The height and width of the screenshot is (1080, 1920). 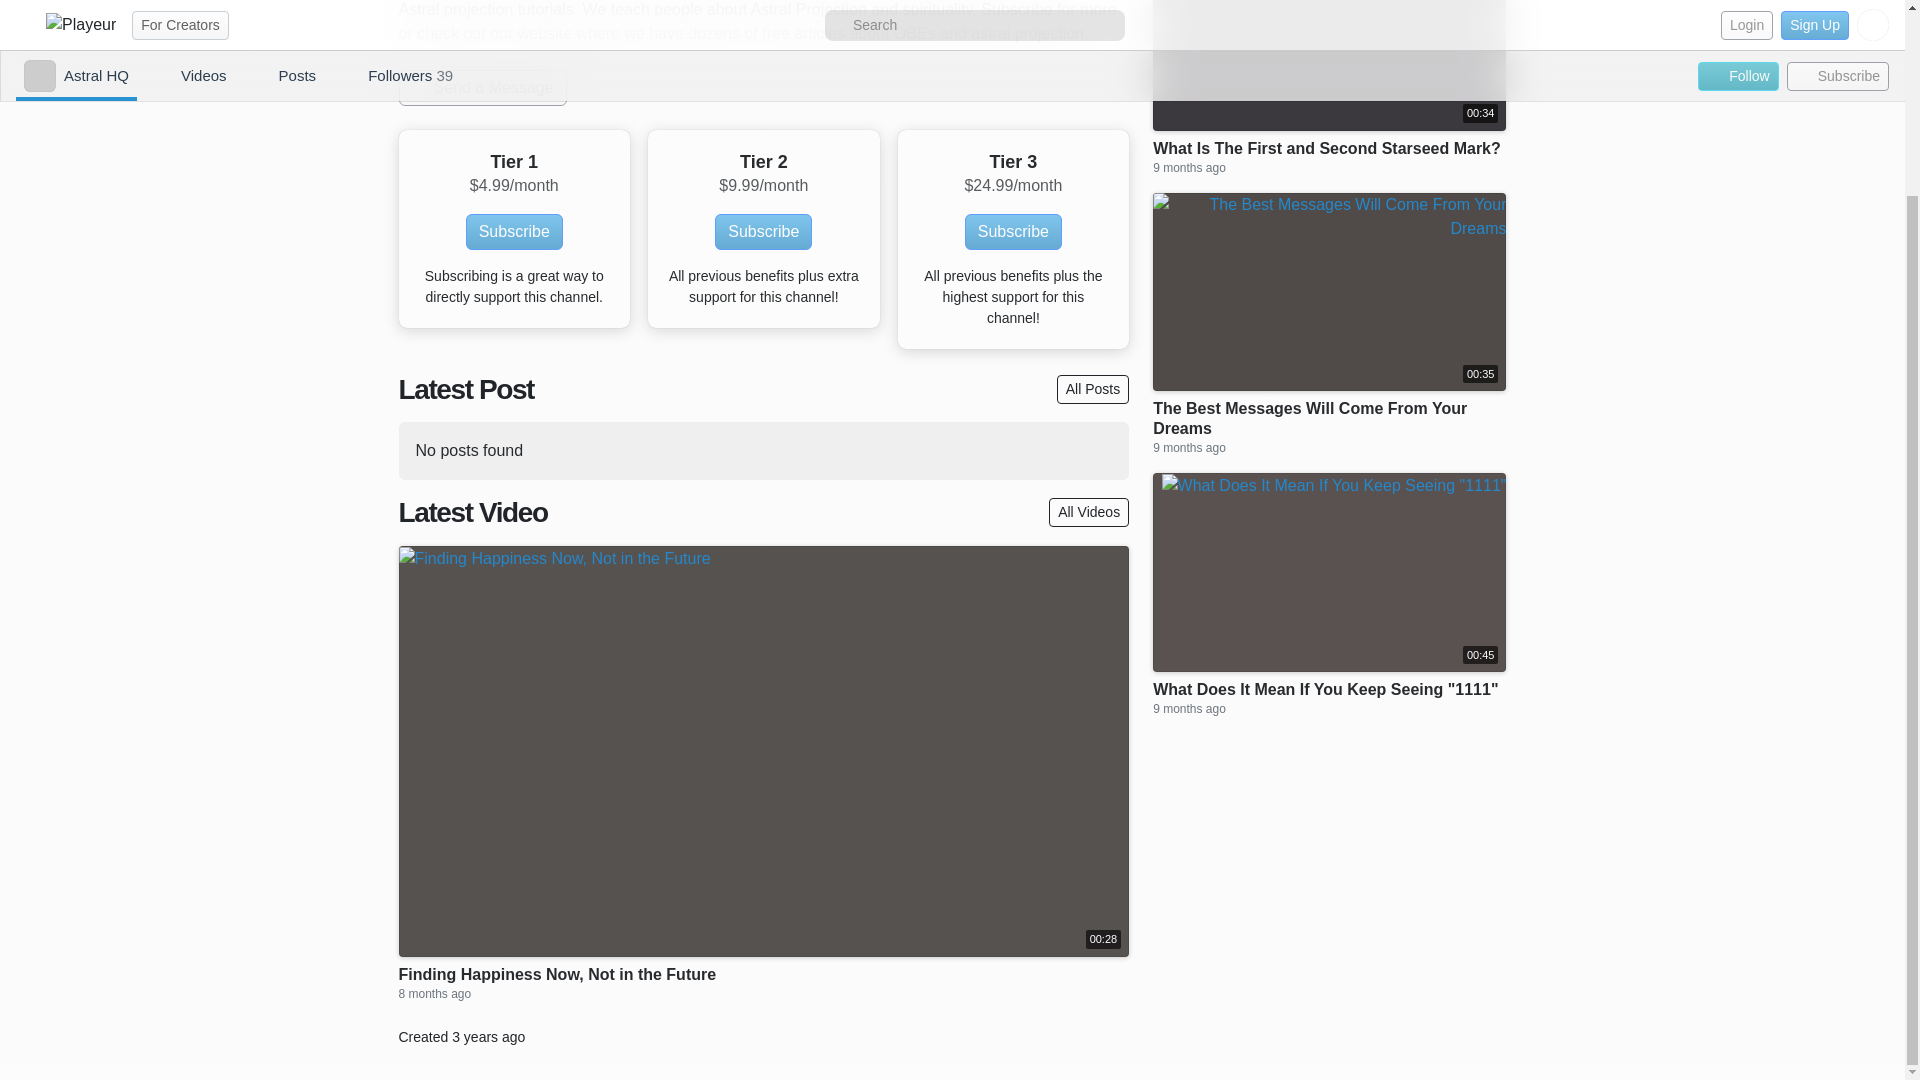 What do you see at coordinates (1329, 418) in the screenshot?
I see `The Best Messages Will Come From Your Dreams` at bounding box center [1329, 418].